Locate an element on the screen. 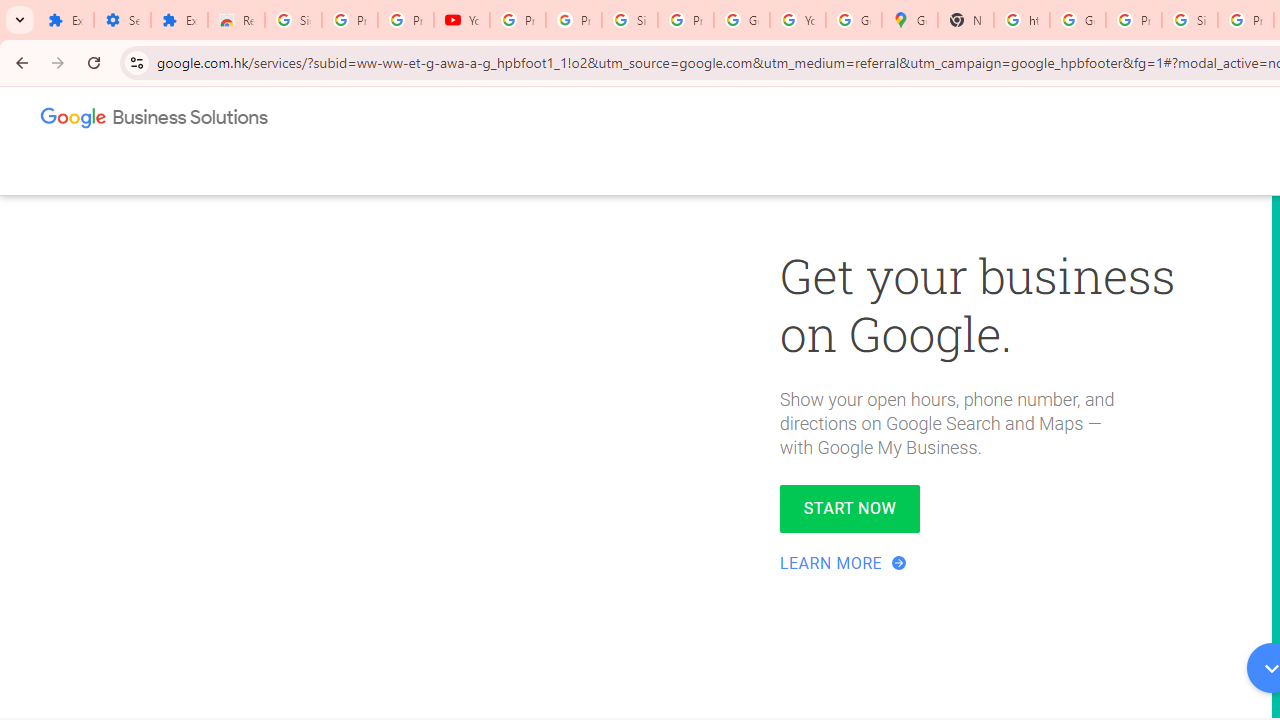 This screenshot has width=1280, height=720. Google Account is located at coordinates (742, 20).